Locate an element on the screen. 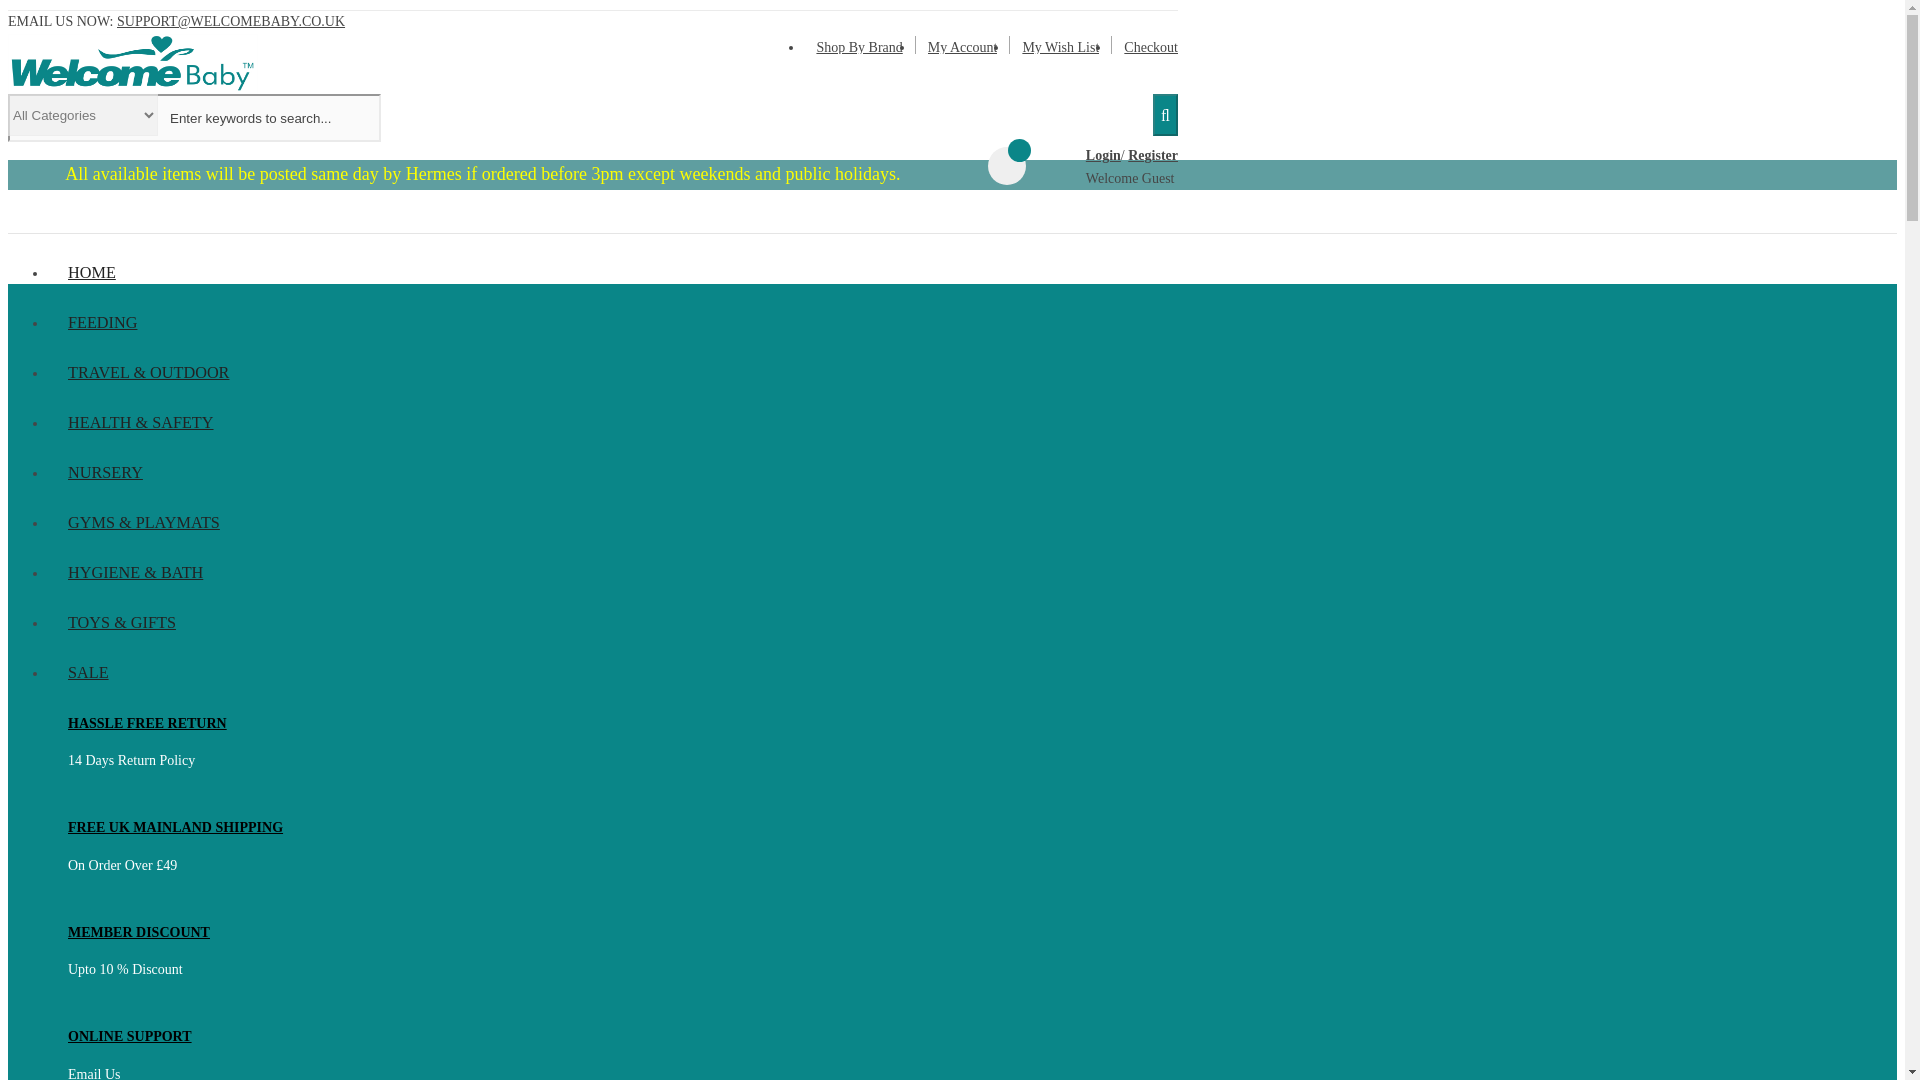 This screenshot has width=1920, height=1080. SALE is located at coordinates (612, 672).